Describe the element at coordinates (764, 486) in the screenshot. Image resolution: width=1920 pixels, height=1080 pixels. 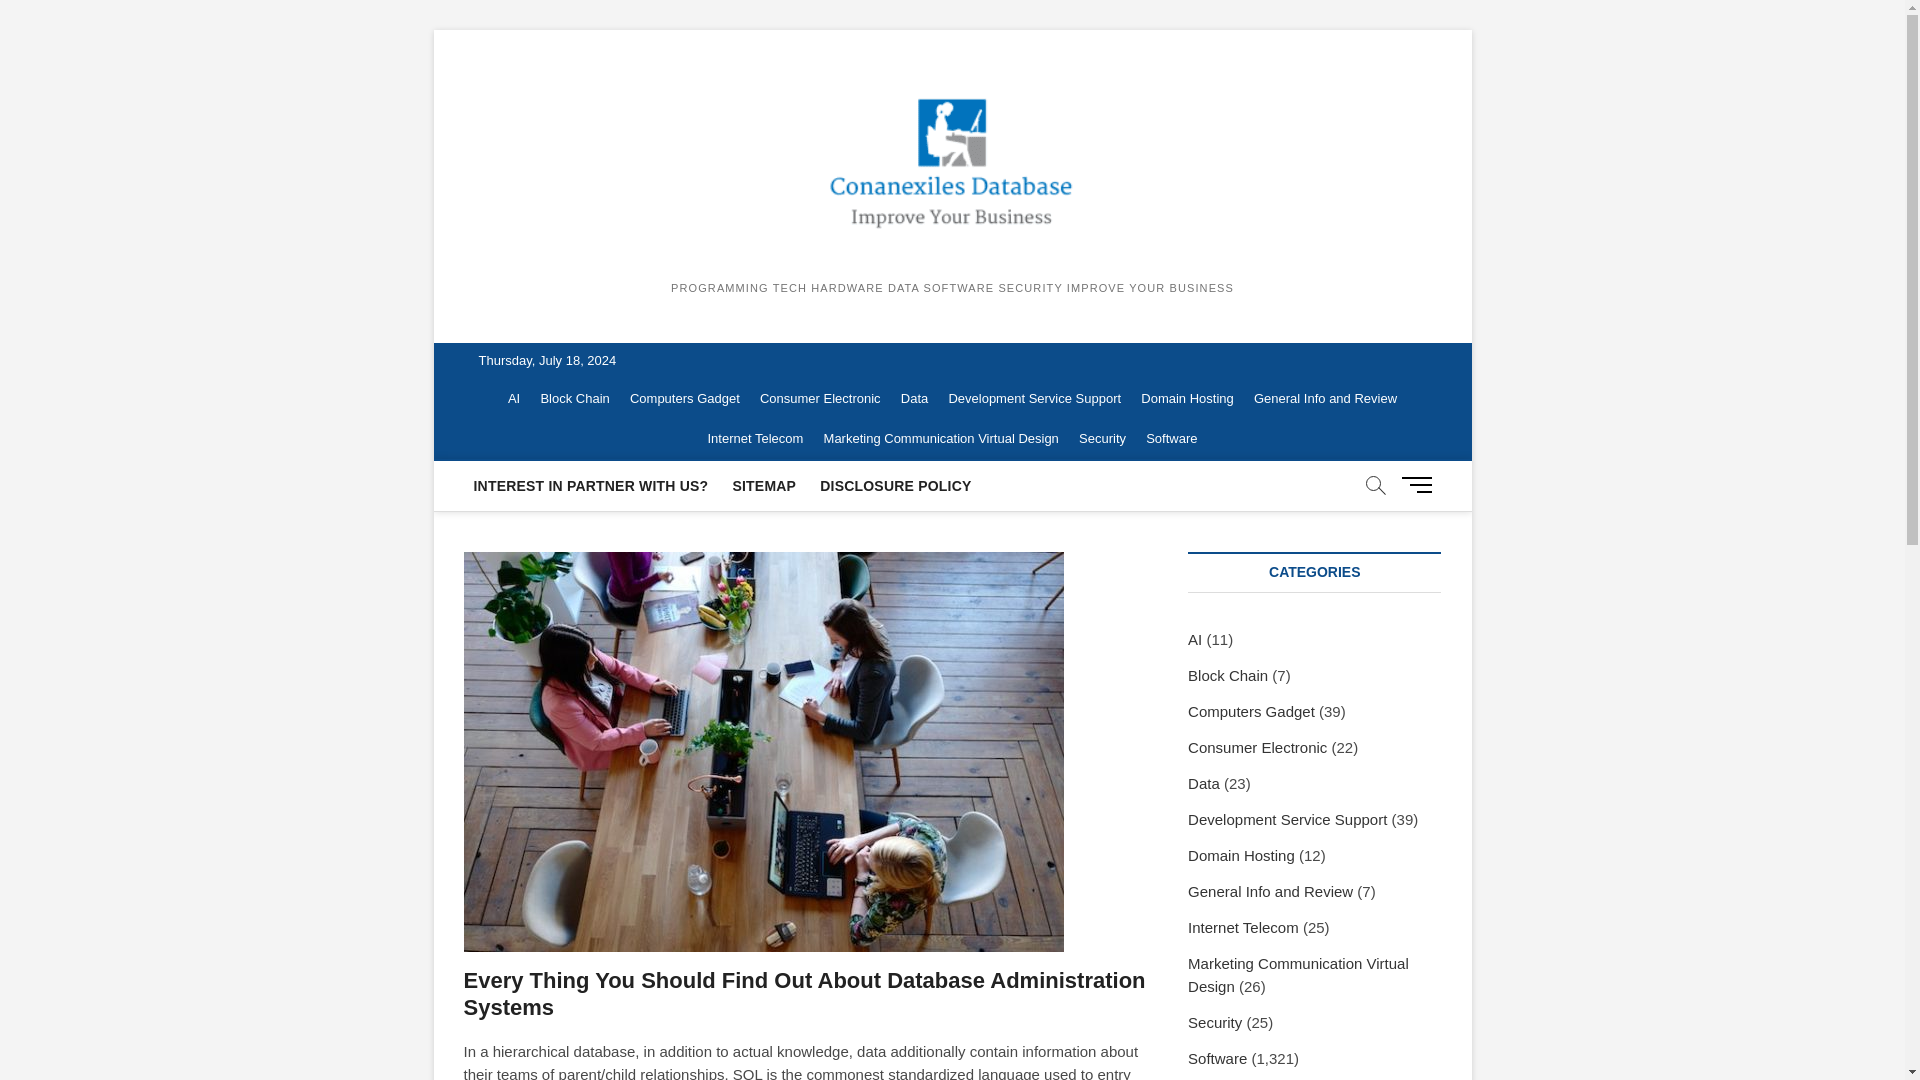
I see `SITEMAP` at that location.